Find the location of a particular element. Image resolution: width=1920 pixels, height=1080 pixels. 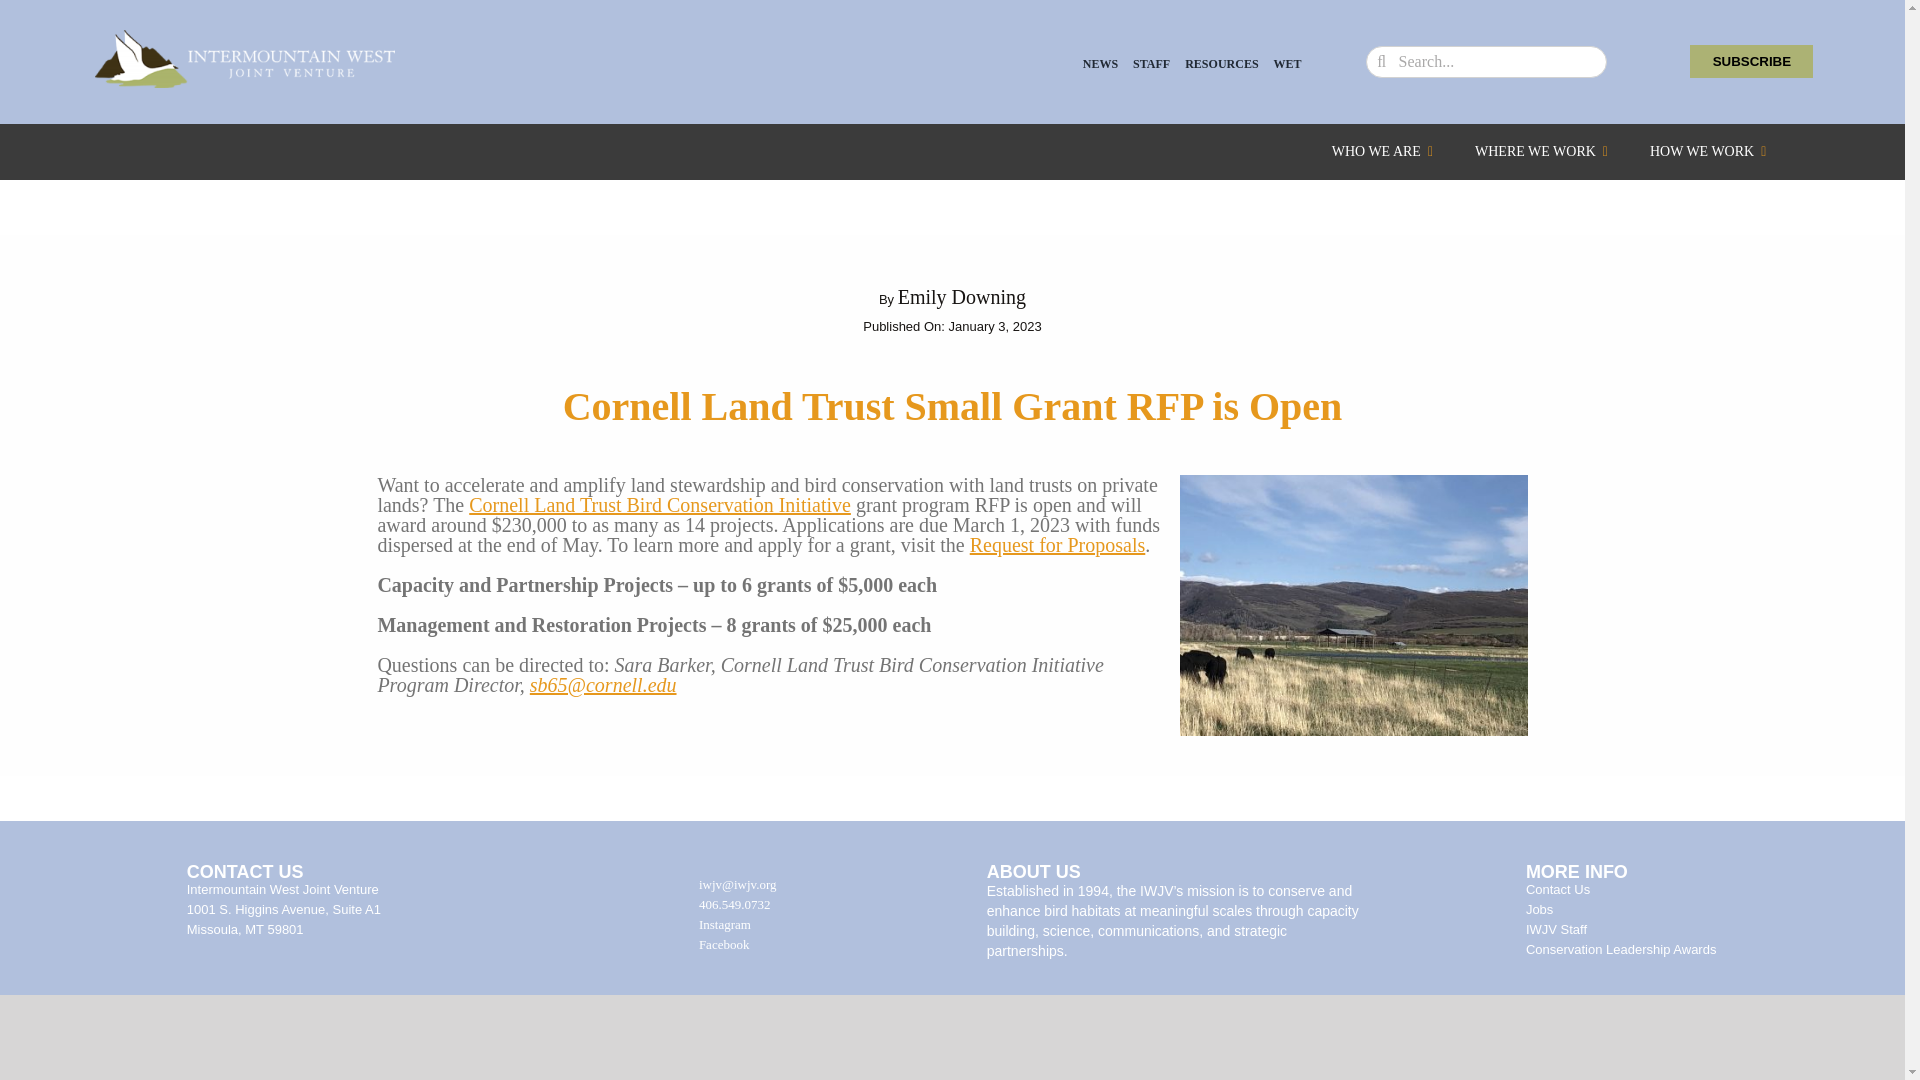

RESOURCES is located at coordinates (1220, 64).